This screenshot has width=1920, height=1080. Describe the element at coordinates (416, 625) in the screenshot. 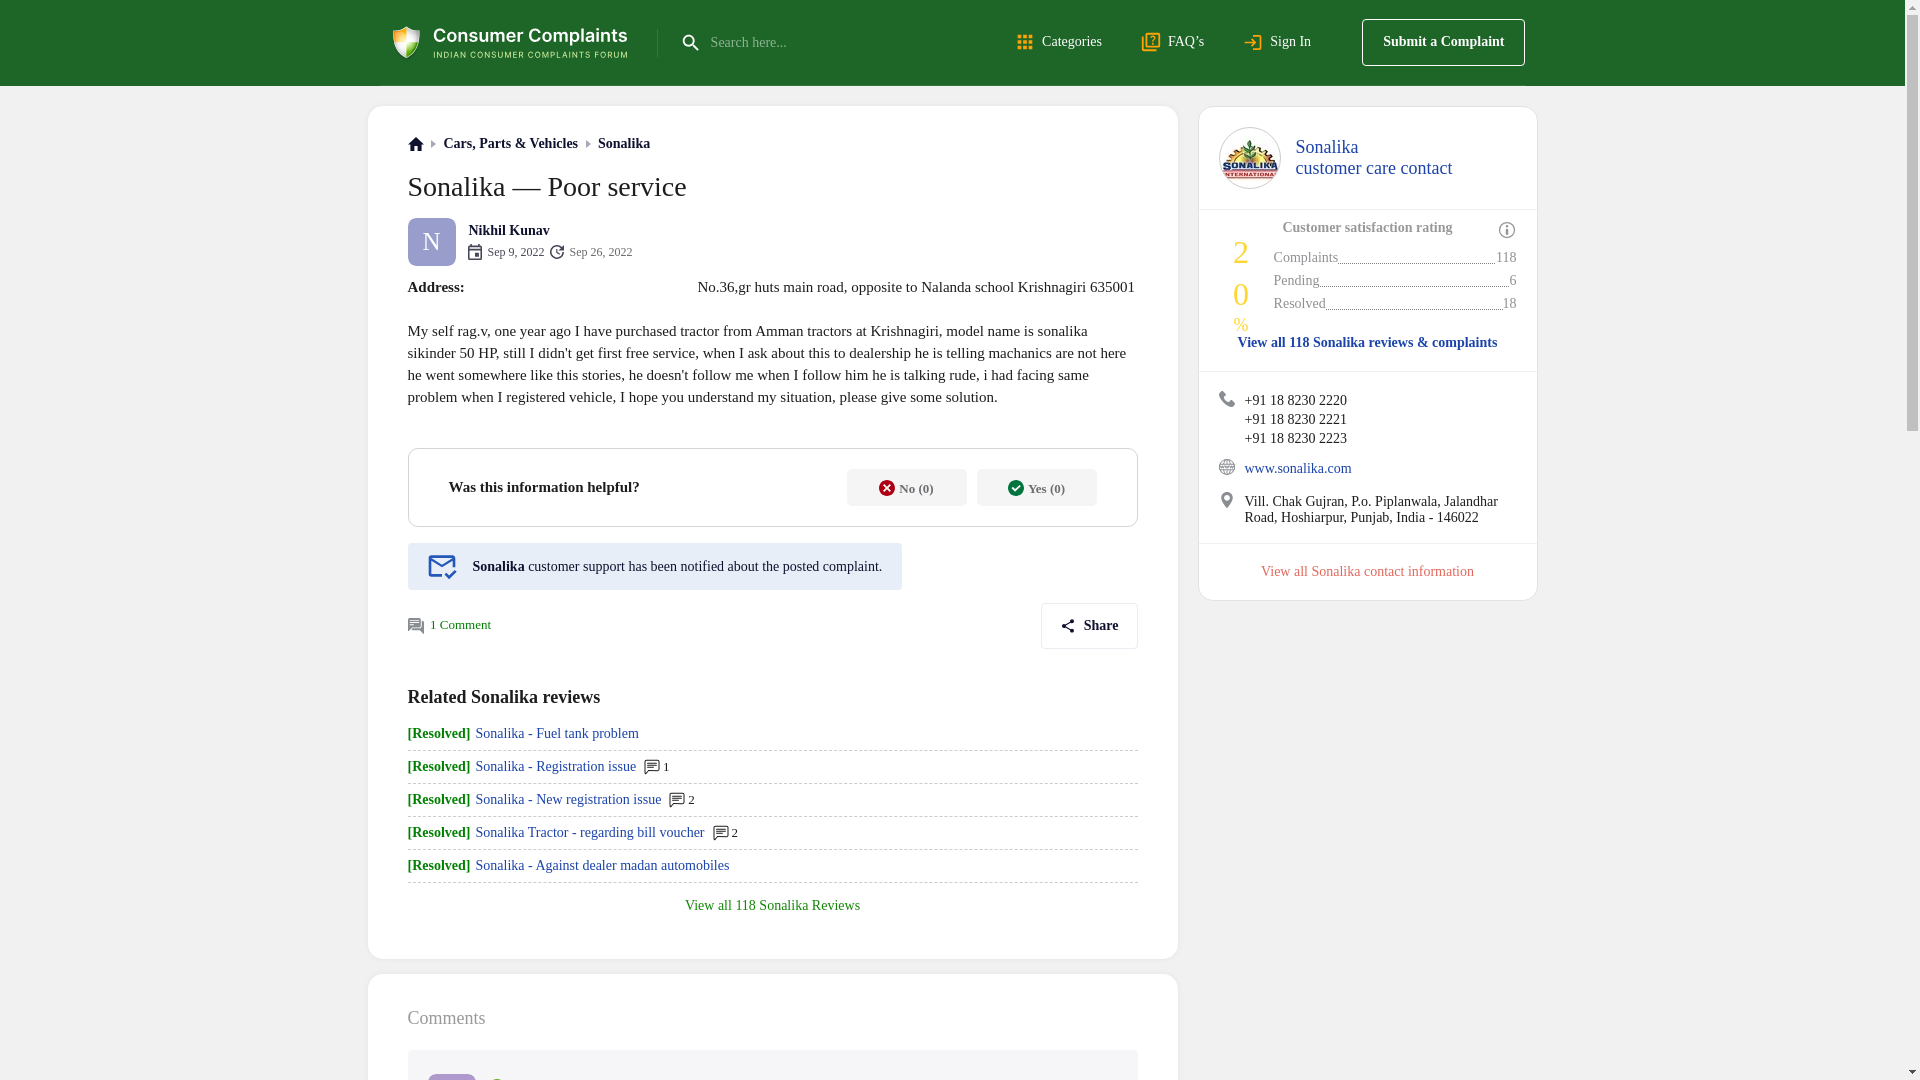

I see `Sonalika Address` at that location.